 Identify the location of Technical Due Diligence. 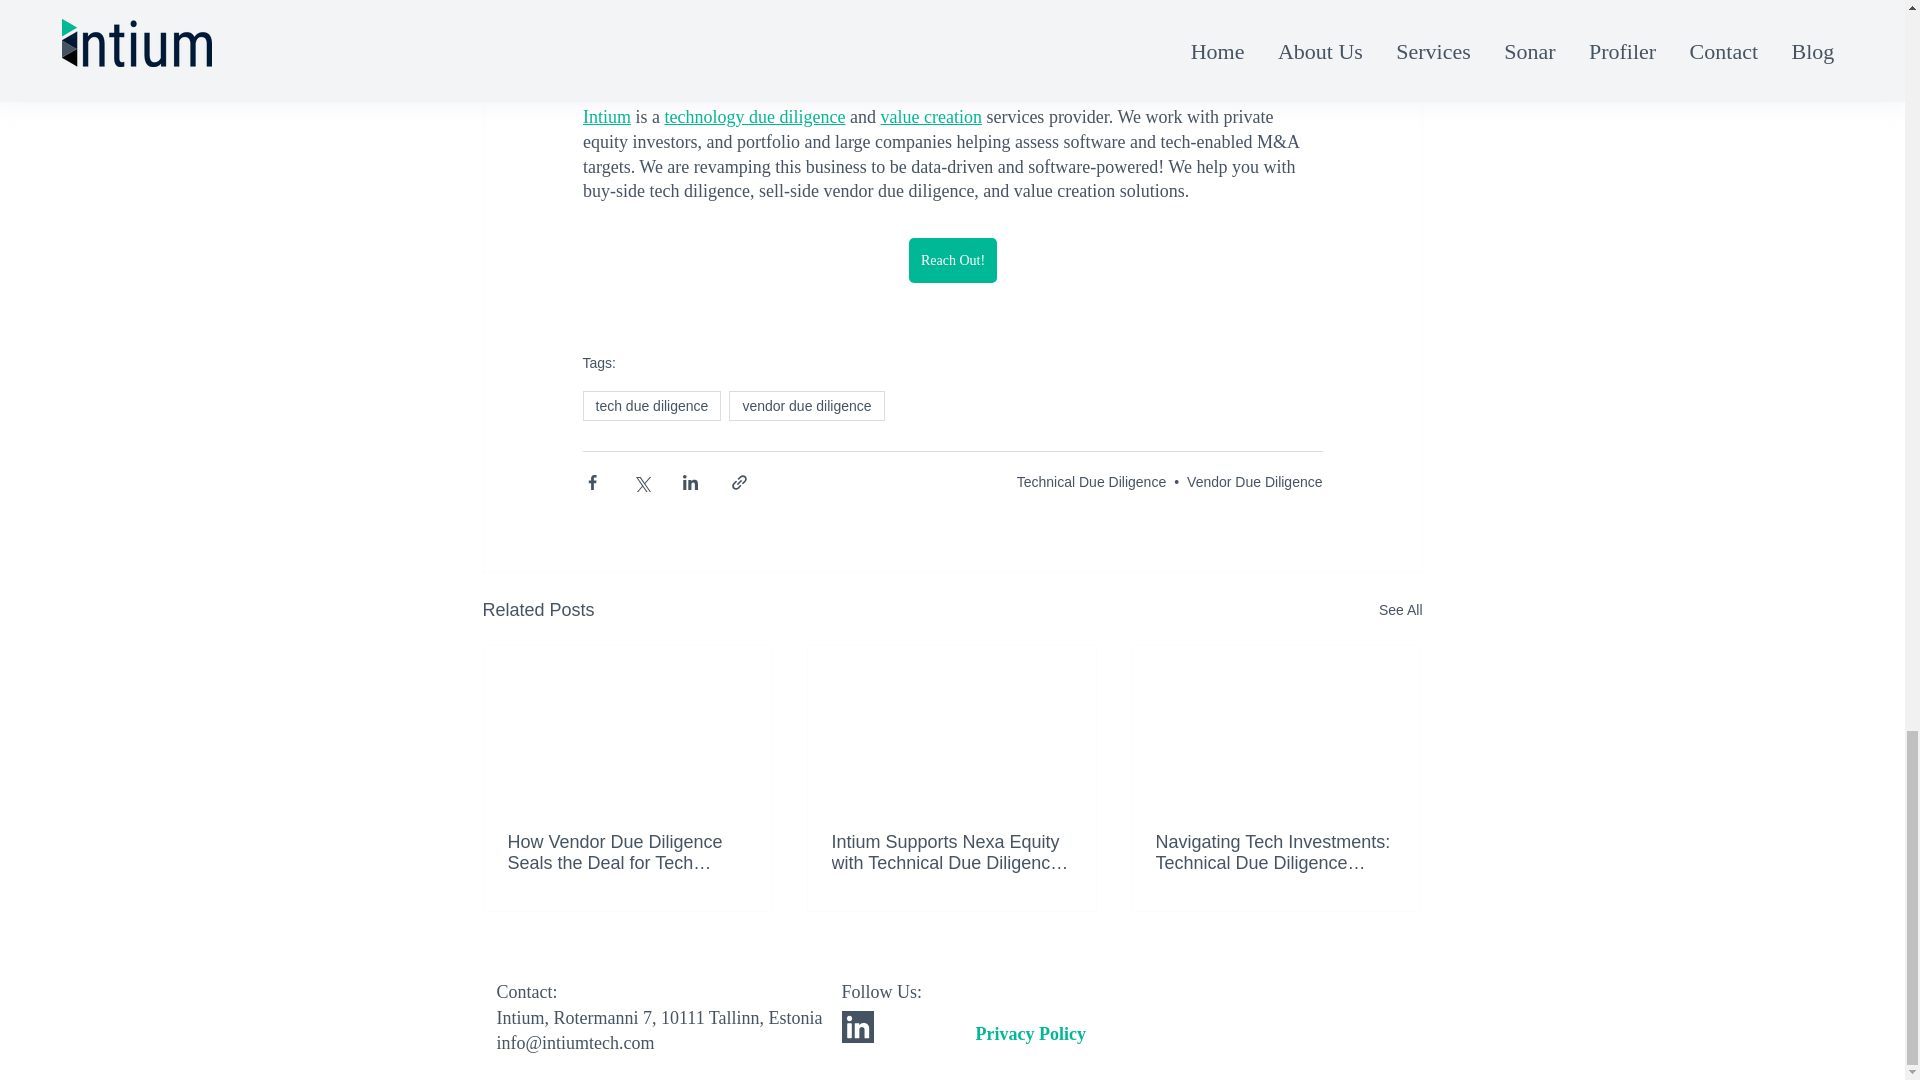
(1091, 482).